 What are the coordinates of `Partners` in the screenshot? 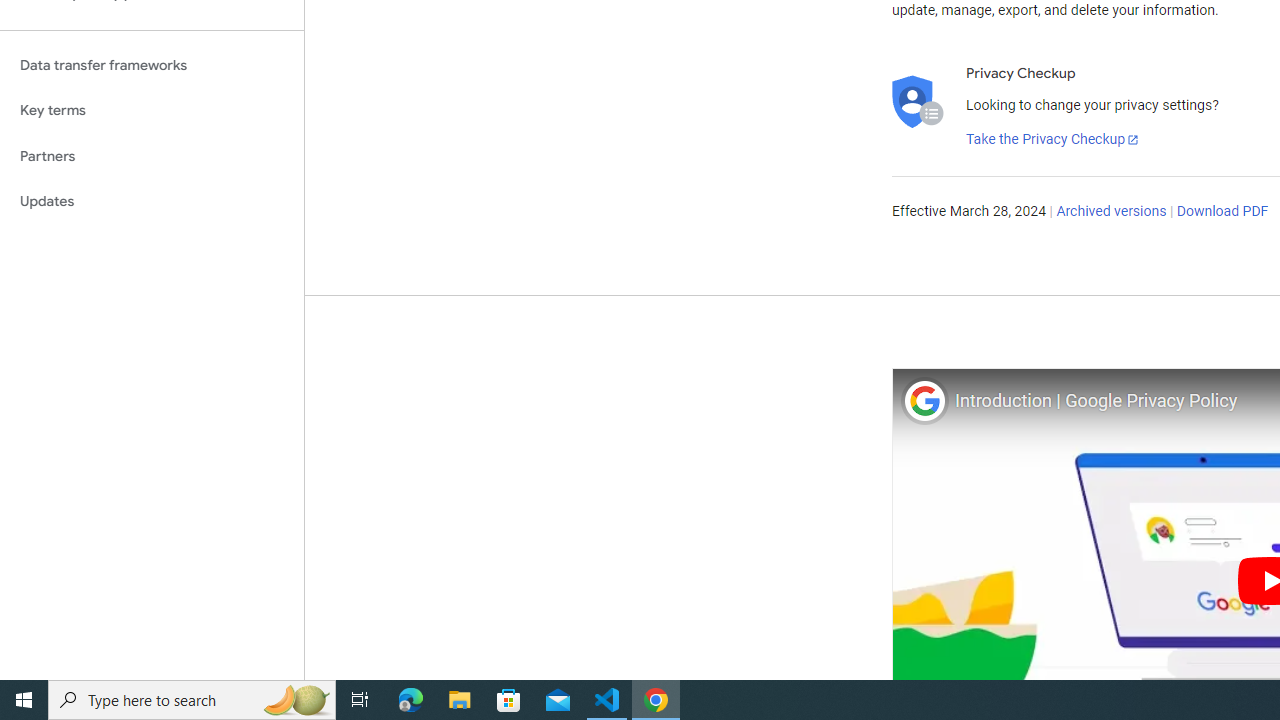 It's located at (152, 156).